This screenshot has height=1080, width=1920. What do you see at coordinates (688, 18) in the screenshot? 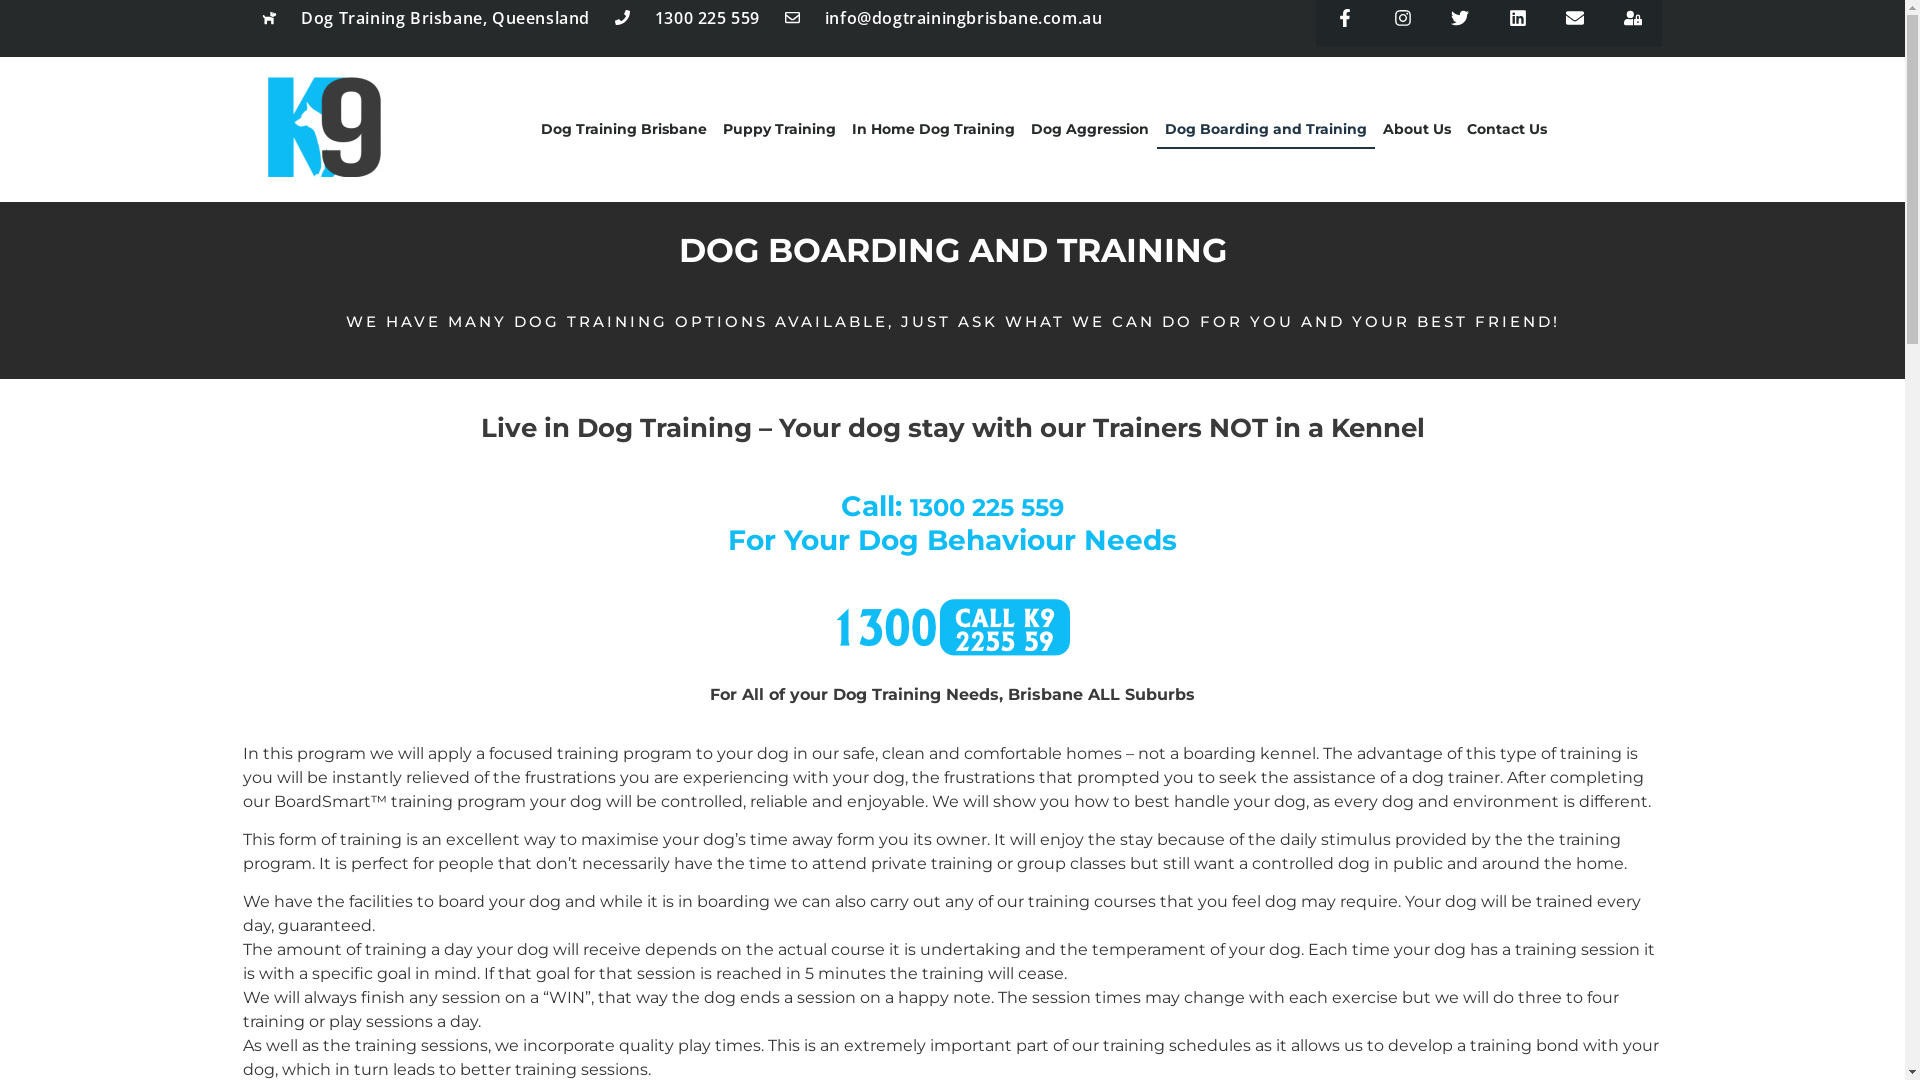
I see `1300 225 559` at bounding box center [688, 18].